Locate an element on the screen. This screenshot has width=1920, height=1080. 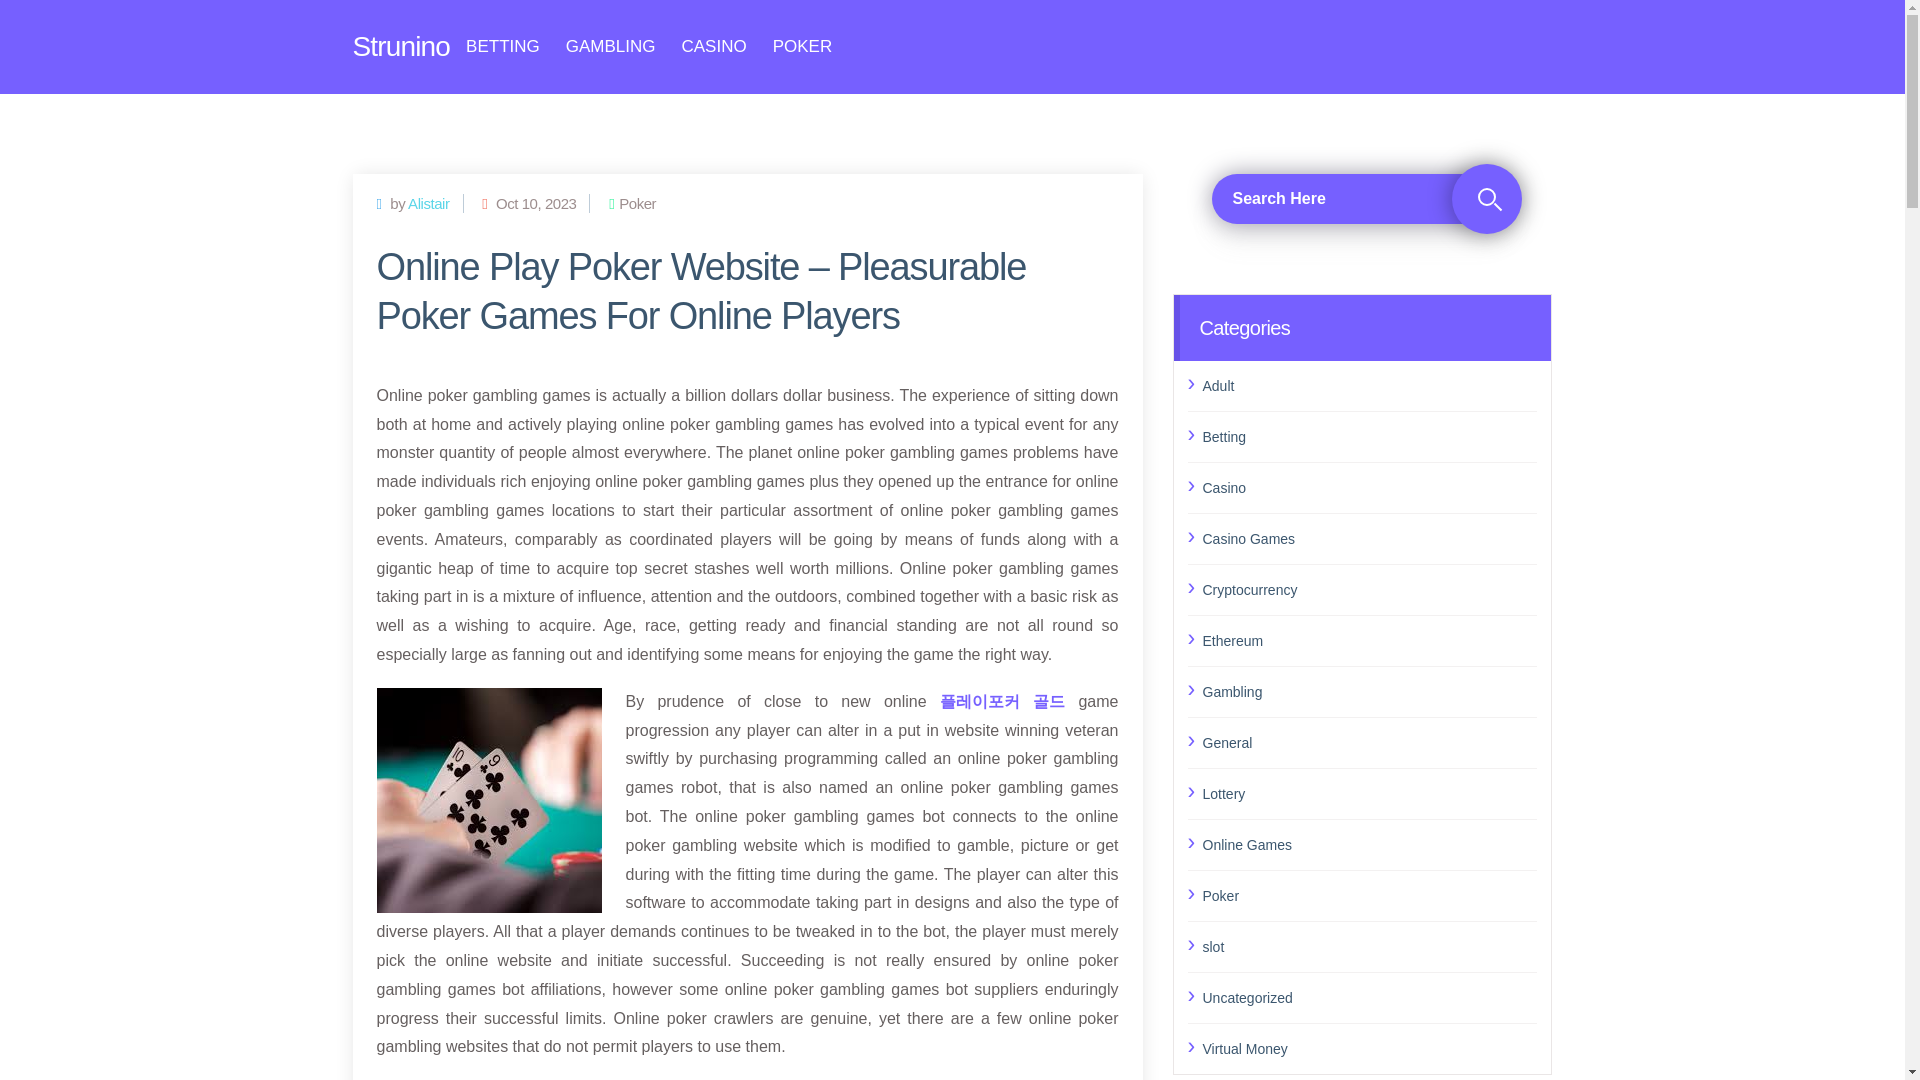
Casino is located at coordinates (1369, 487).